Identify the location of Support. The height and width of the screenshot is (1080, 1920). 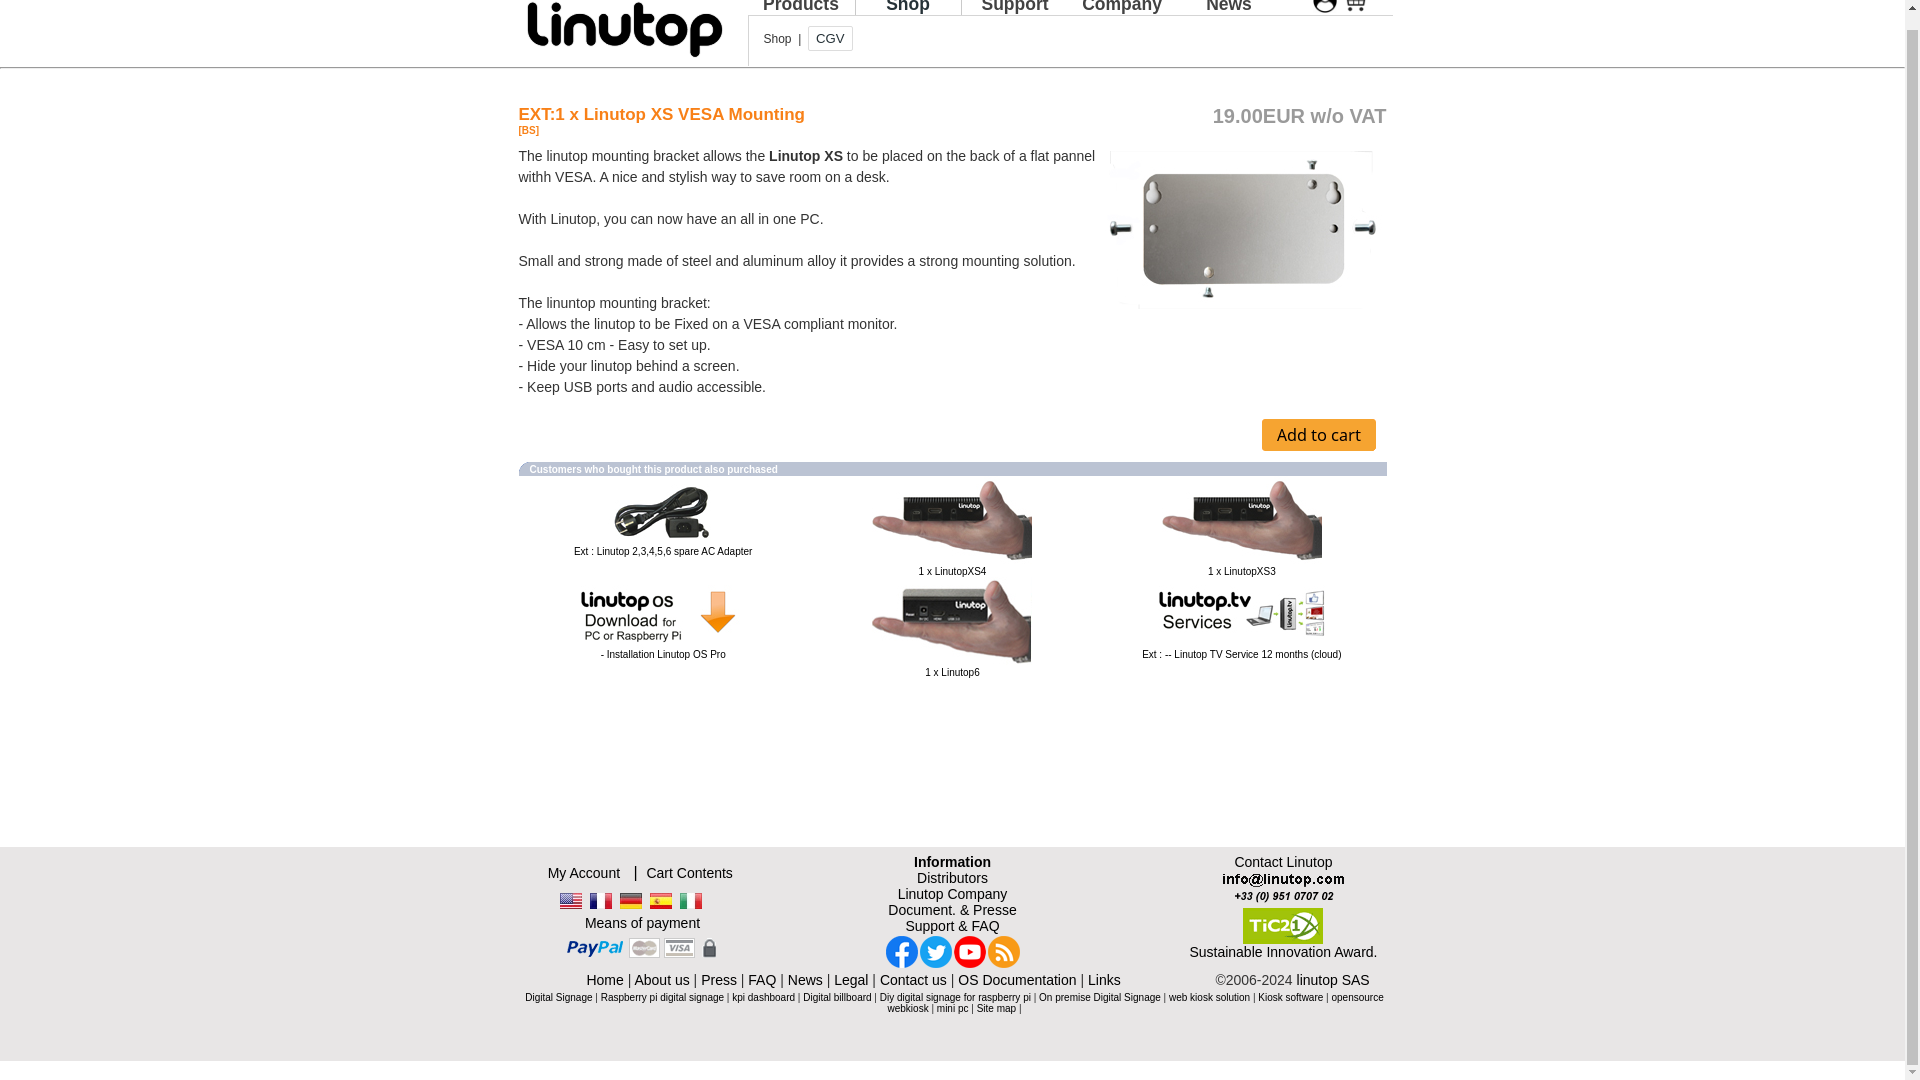
(1014, 8).